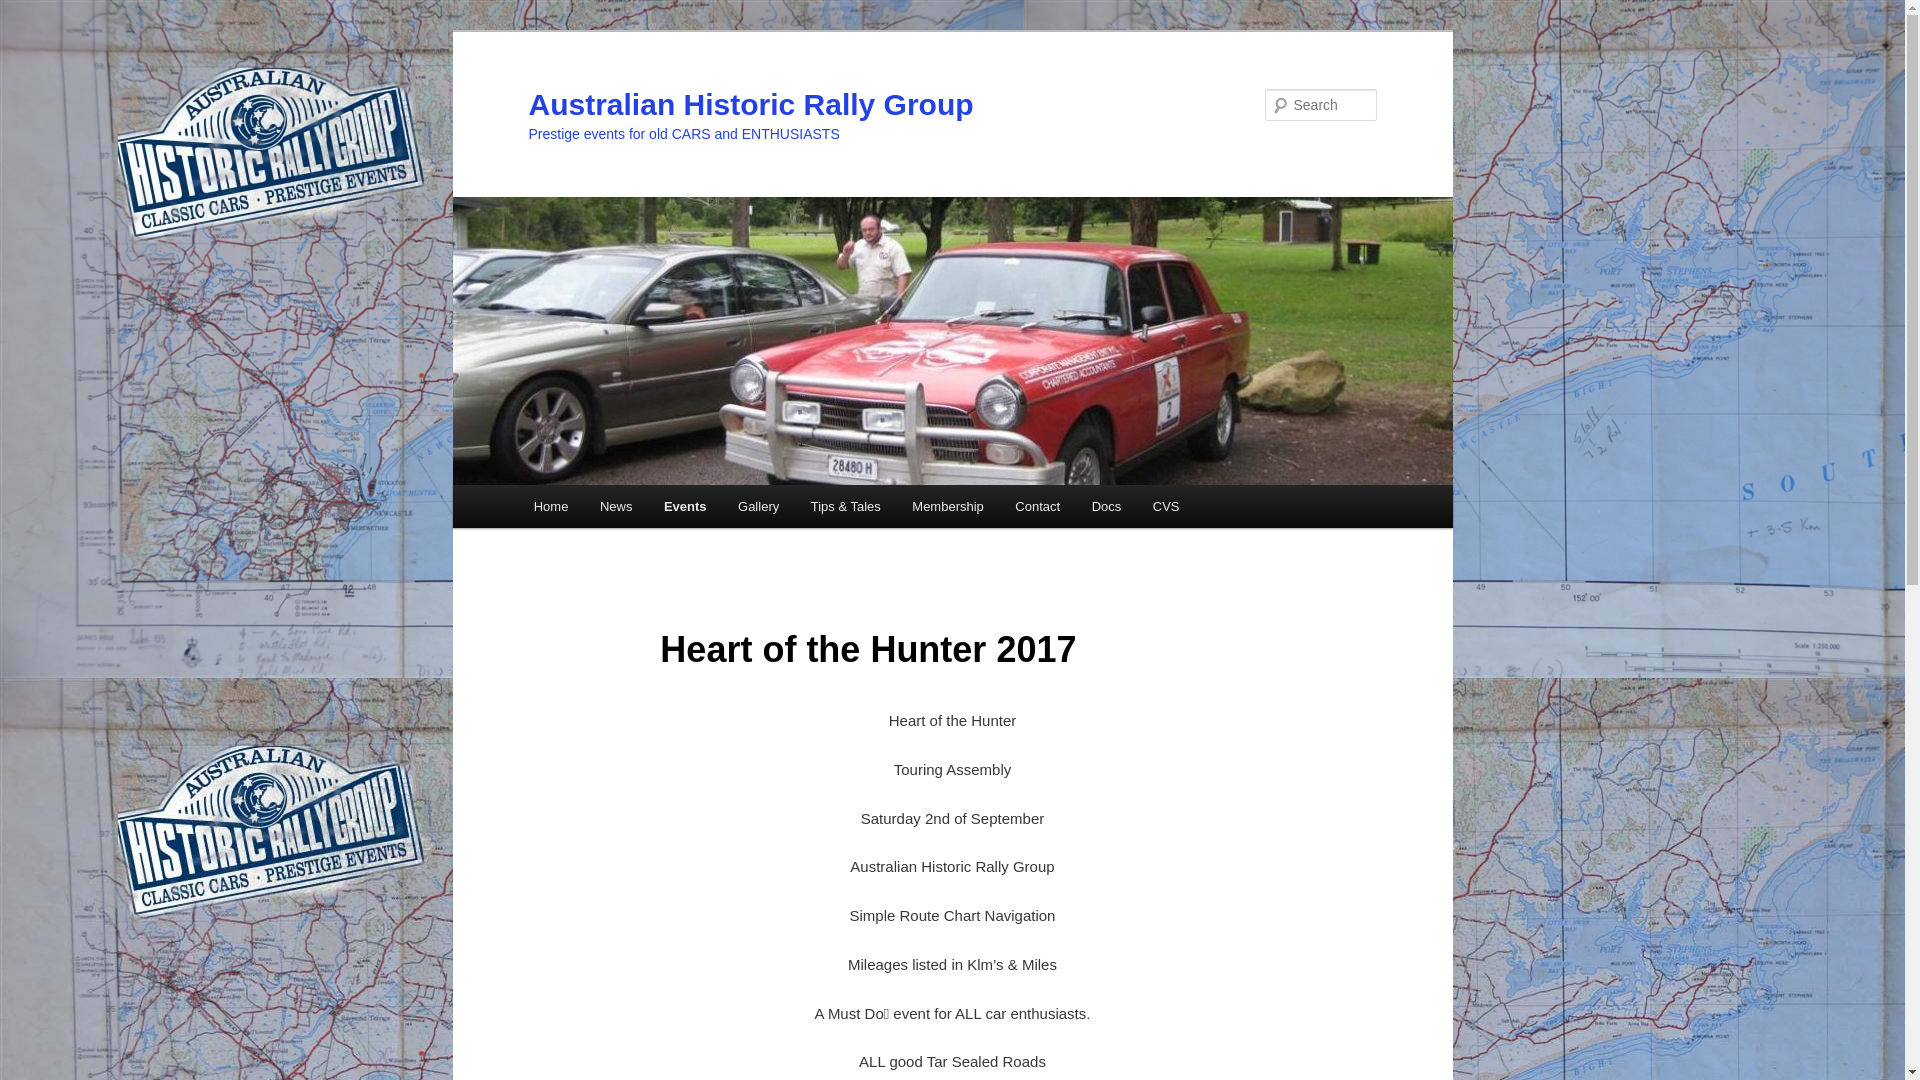 The height and width of the screenshot is (1080, 1920). I want to click on Docs, so click(1106, 506).